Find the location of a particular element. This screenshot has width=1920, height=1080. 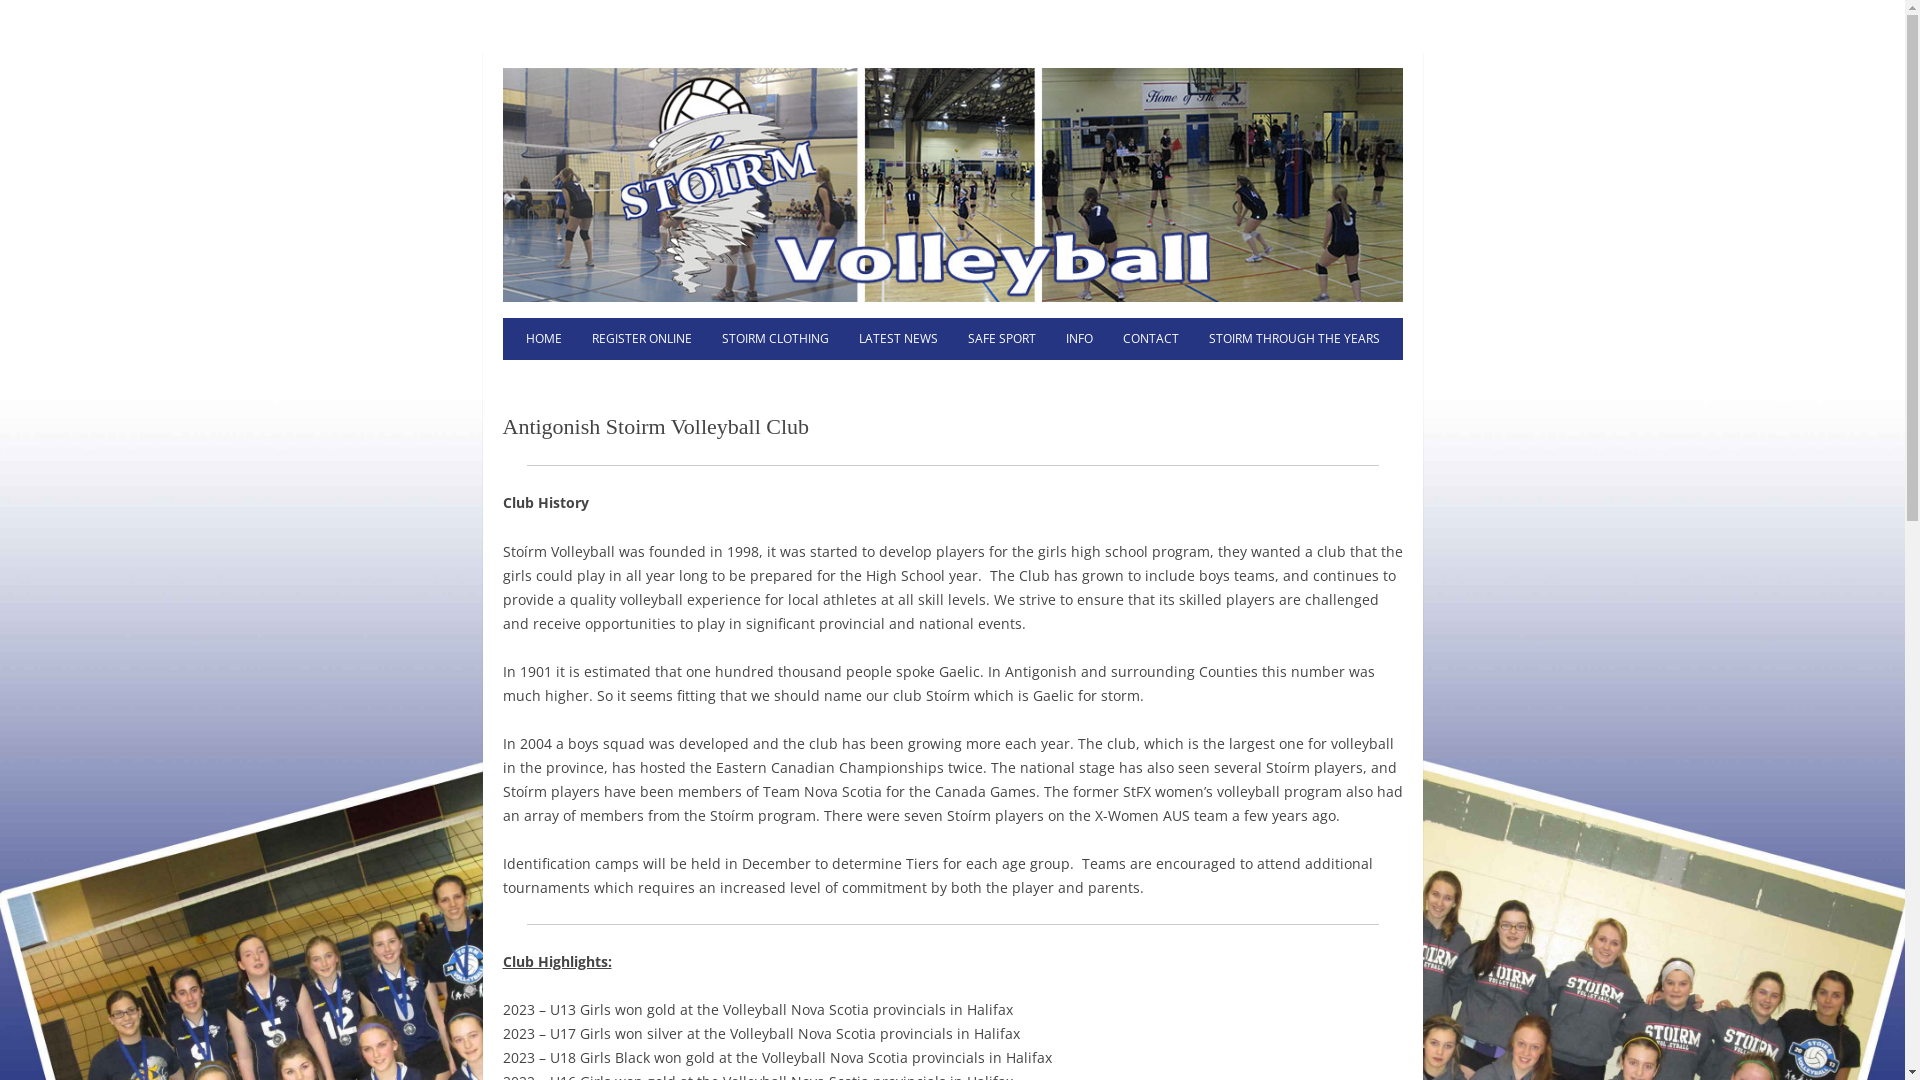

REGISTER ONLINE is located at coordinates (641, 339).